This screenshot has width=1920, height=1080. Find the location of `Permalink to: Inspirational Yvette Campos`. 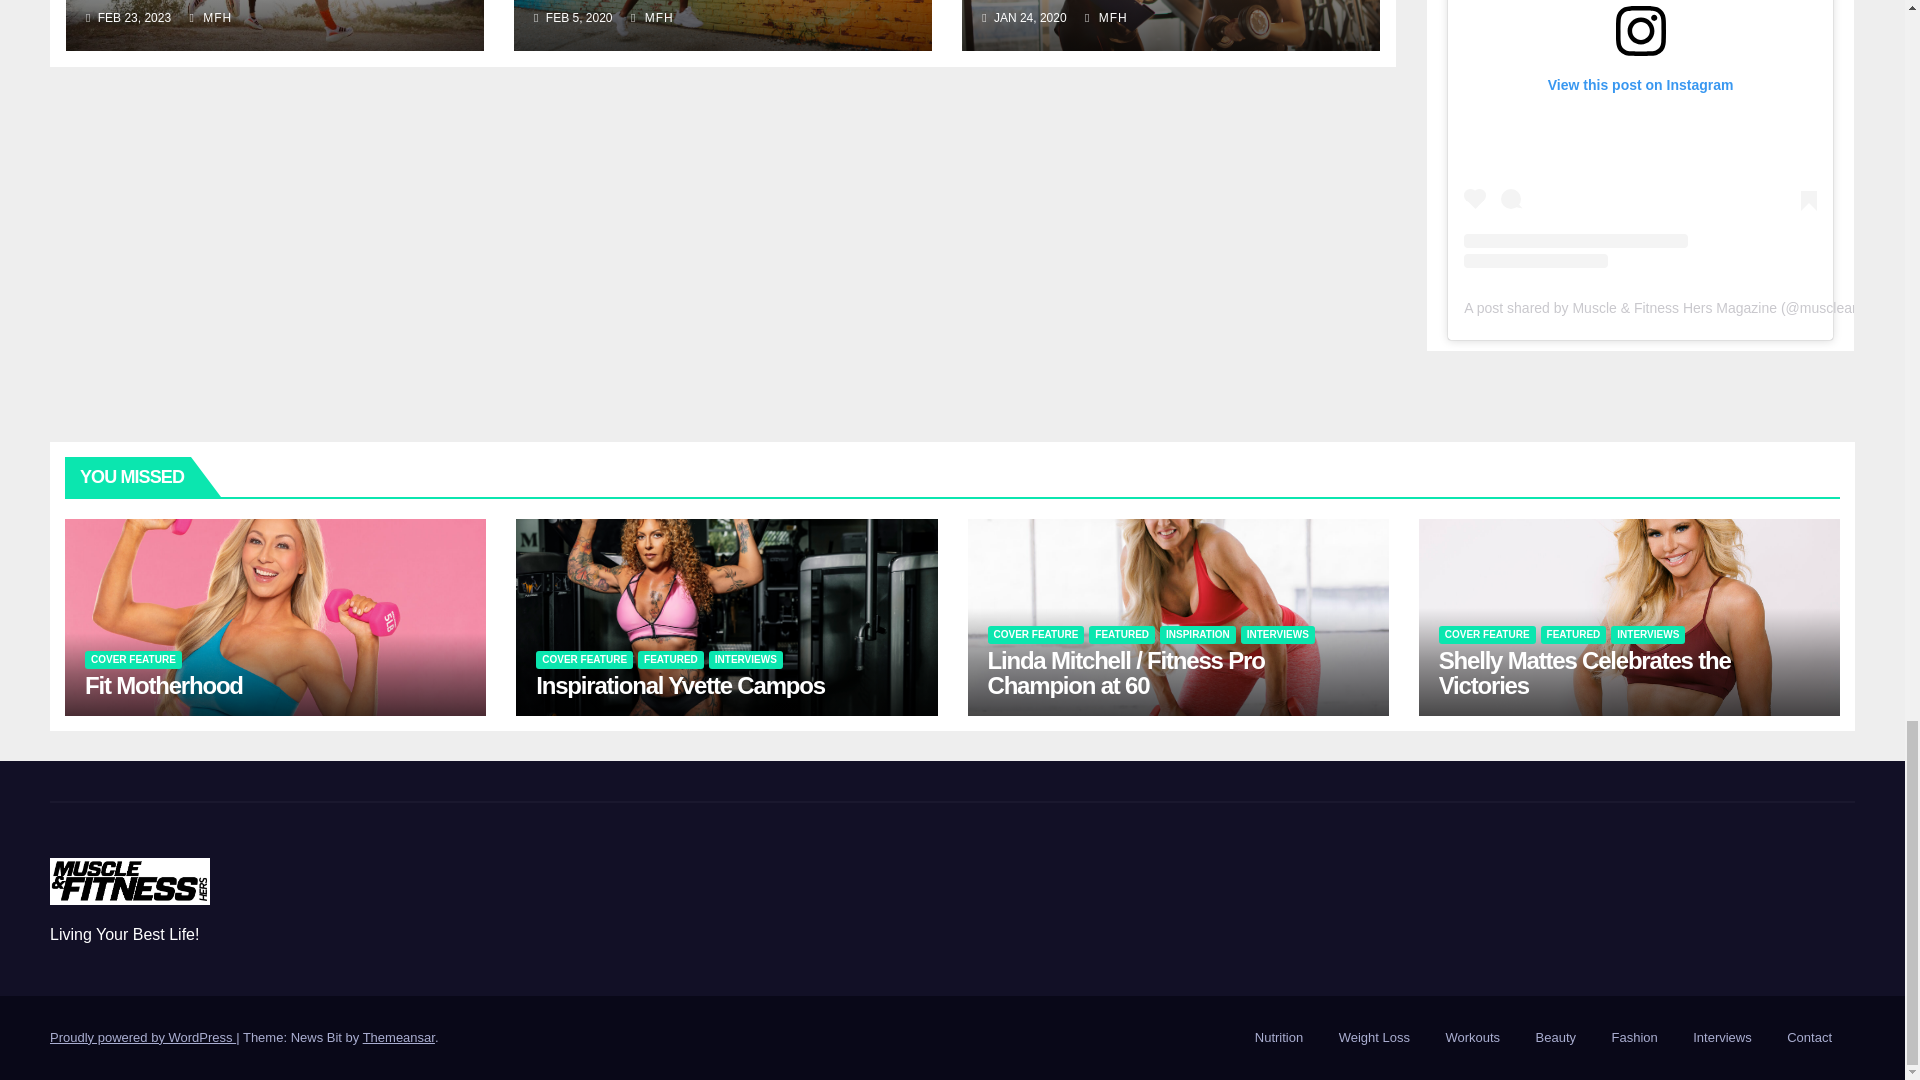

Permalink to: Inspirational Yvette Campos is located at coordinates (680, 684).